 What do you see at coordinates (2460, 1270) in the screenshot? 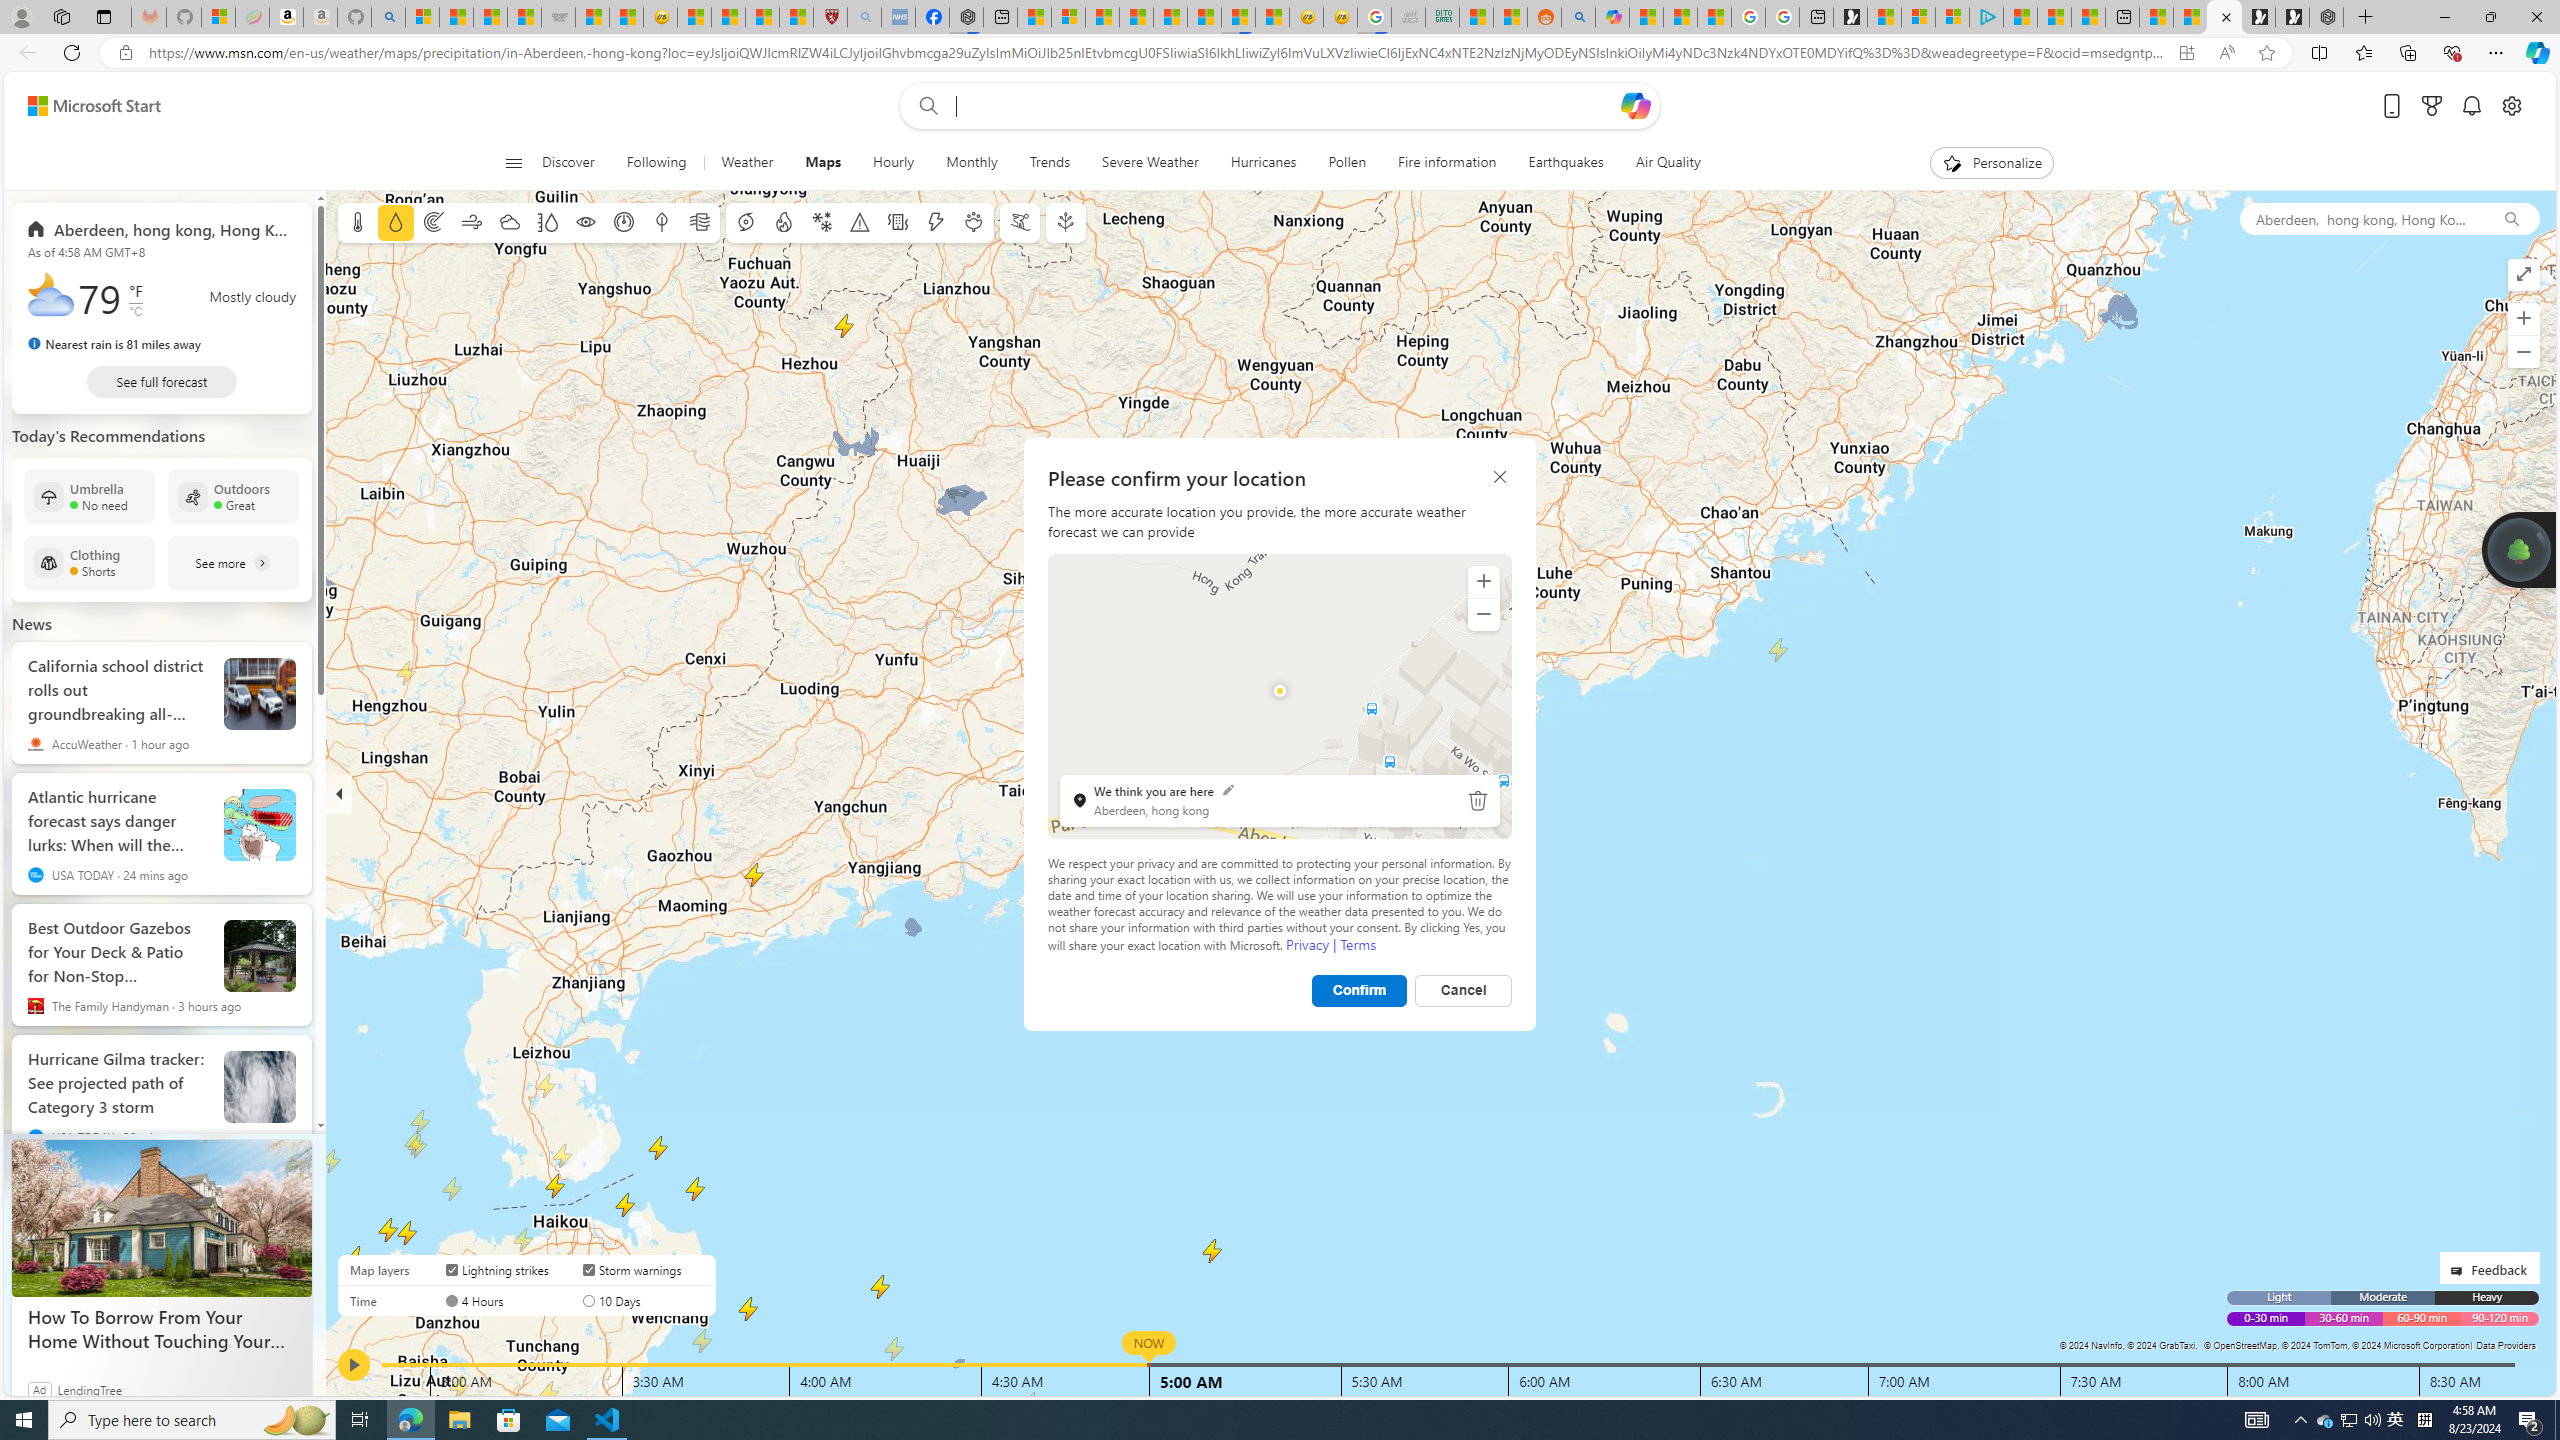
I see `Class: feedback_link_icon-DS-EntryPoint1-1` at bounding box center [2460, 1270].